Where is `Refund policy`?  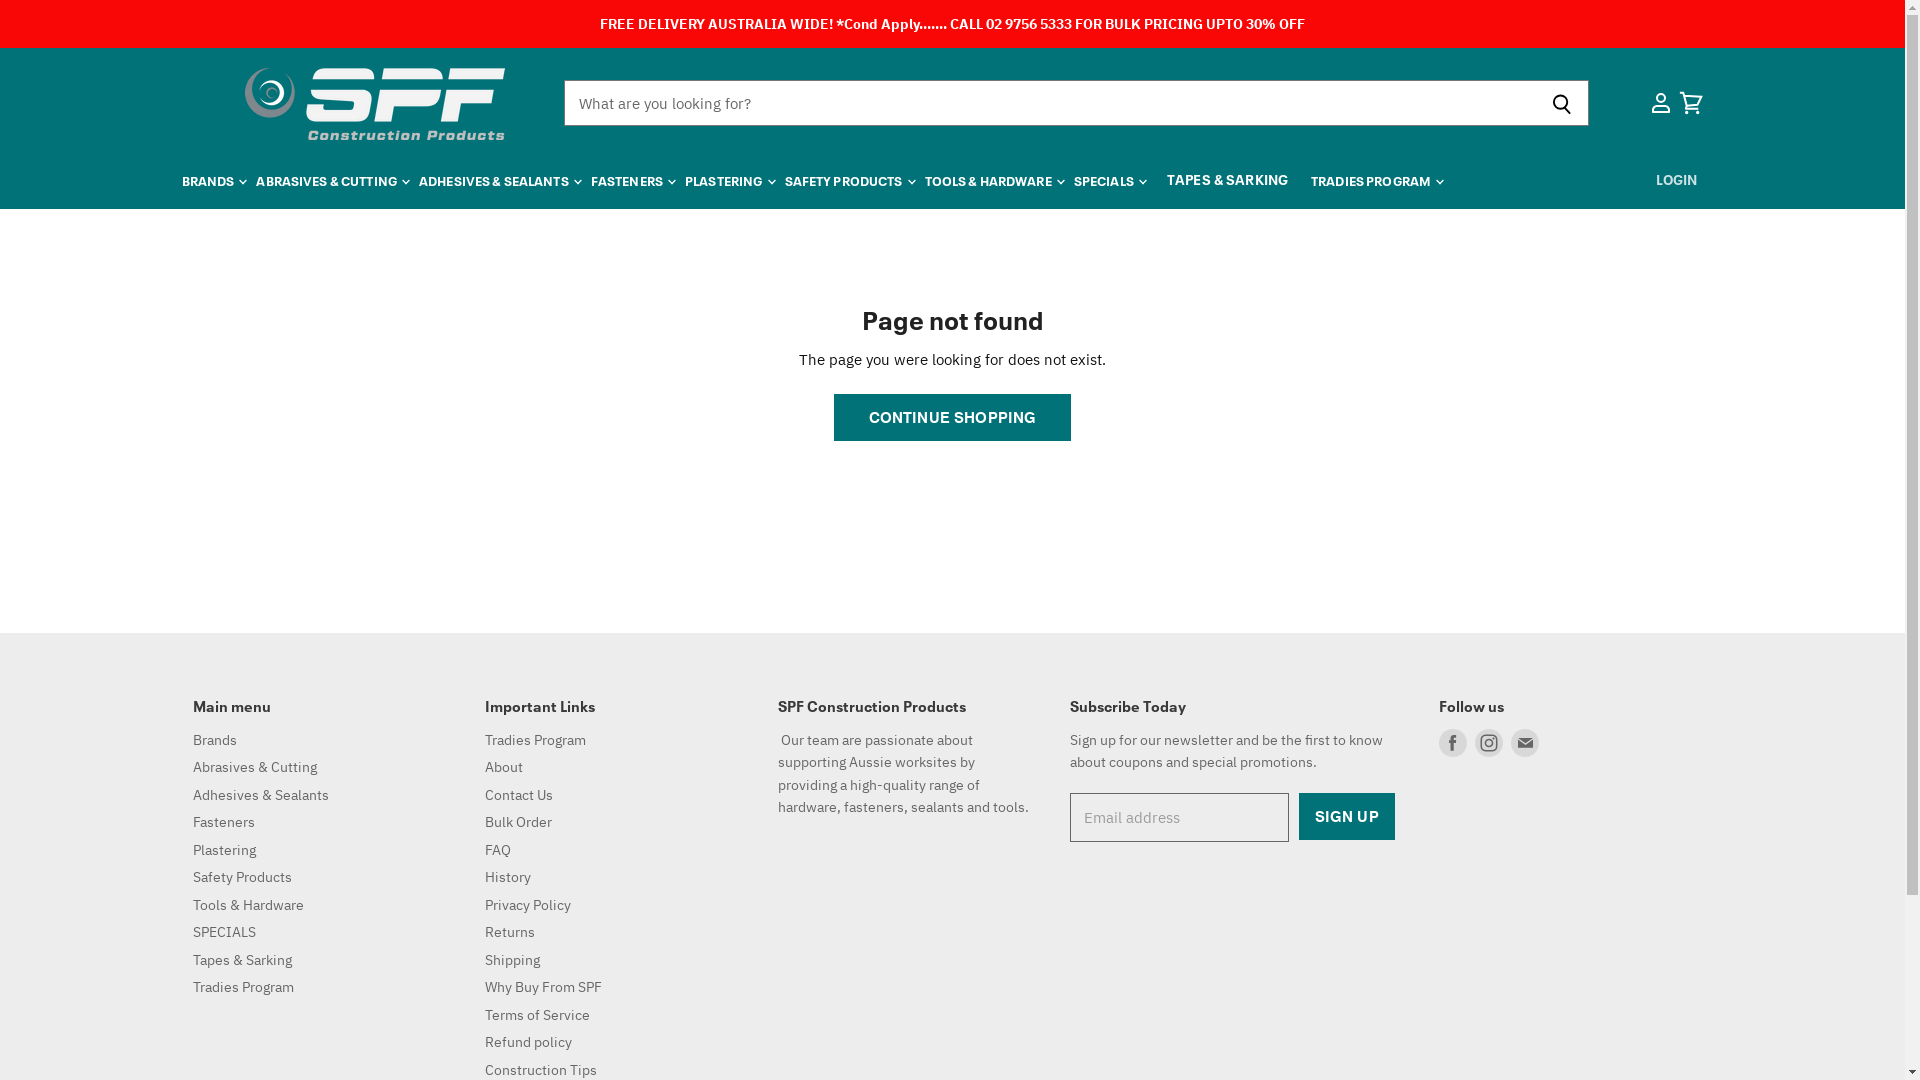 Refund policy is located at coordinates (528, 1042).